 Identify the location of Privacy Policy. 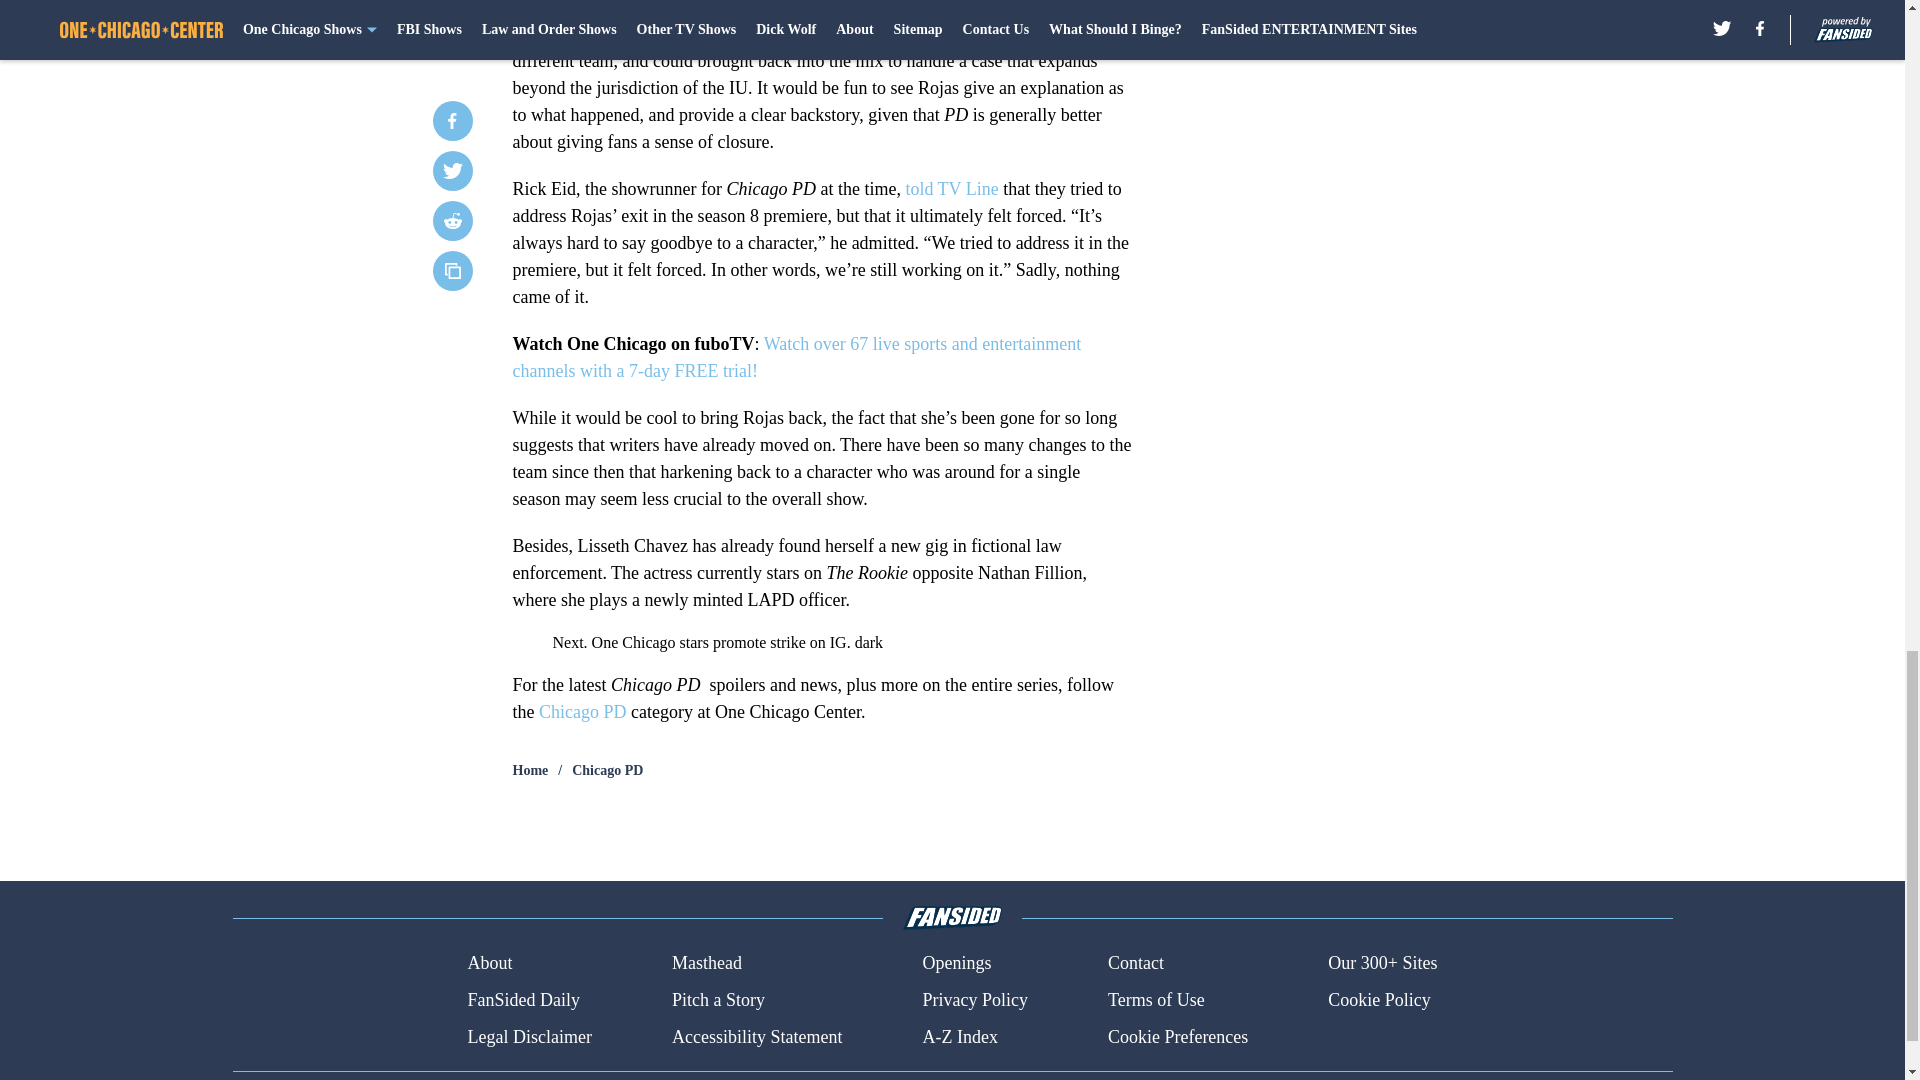
(974, 1000).